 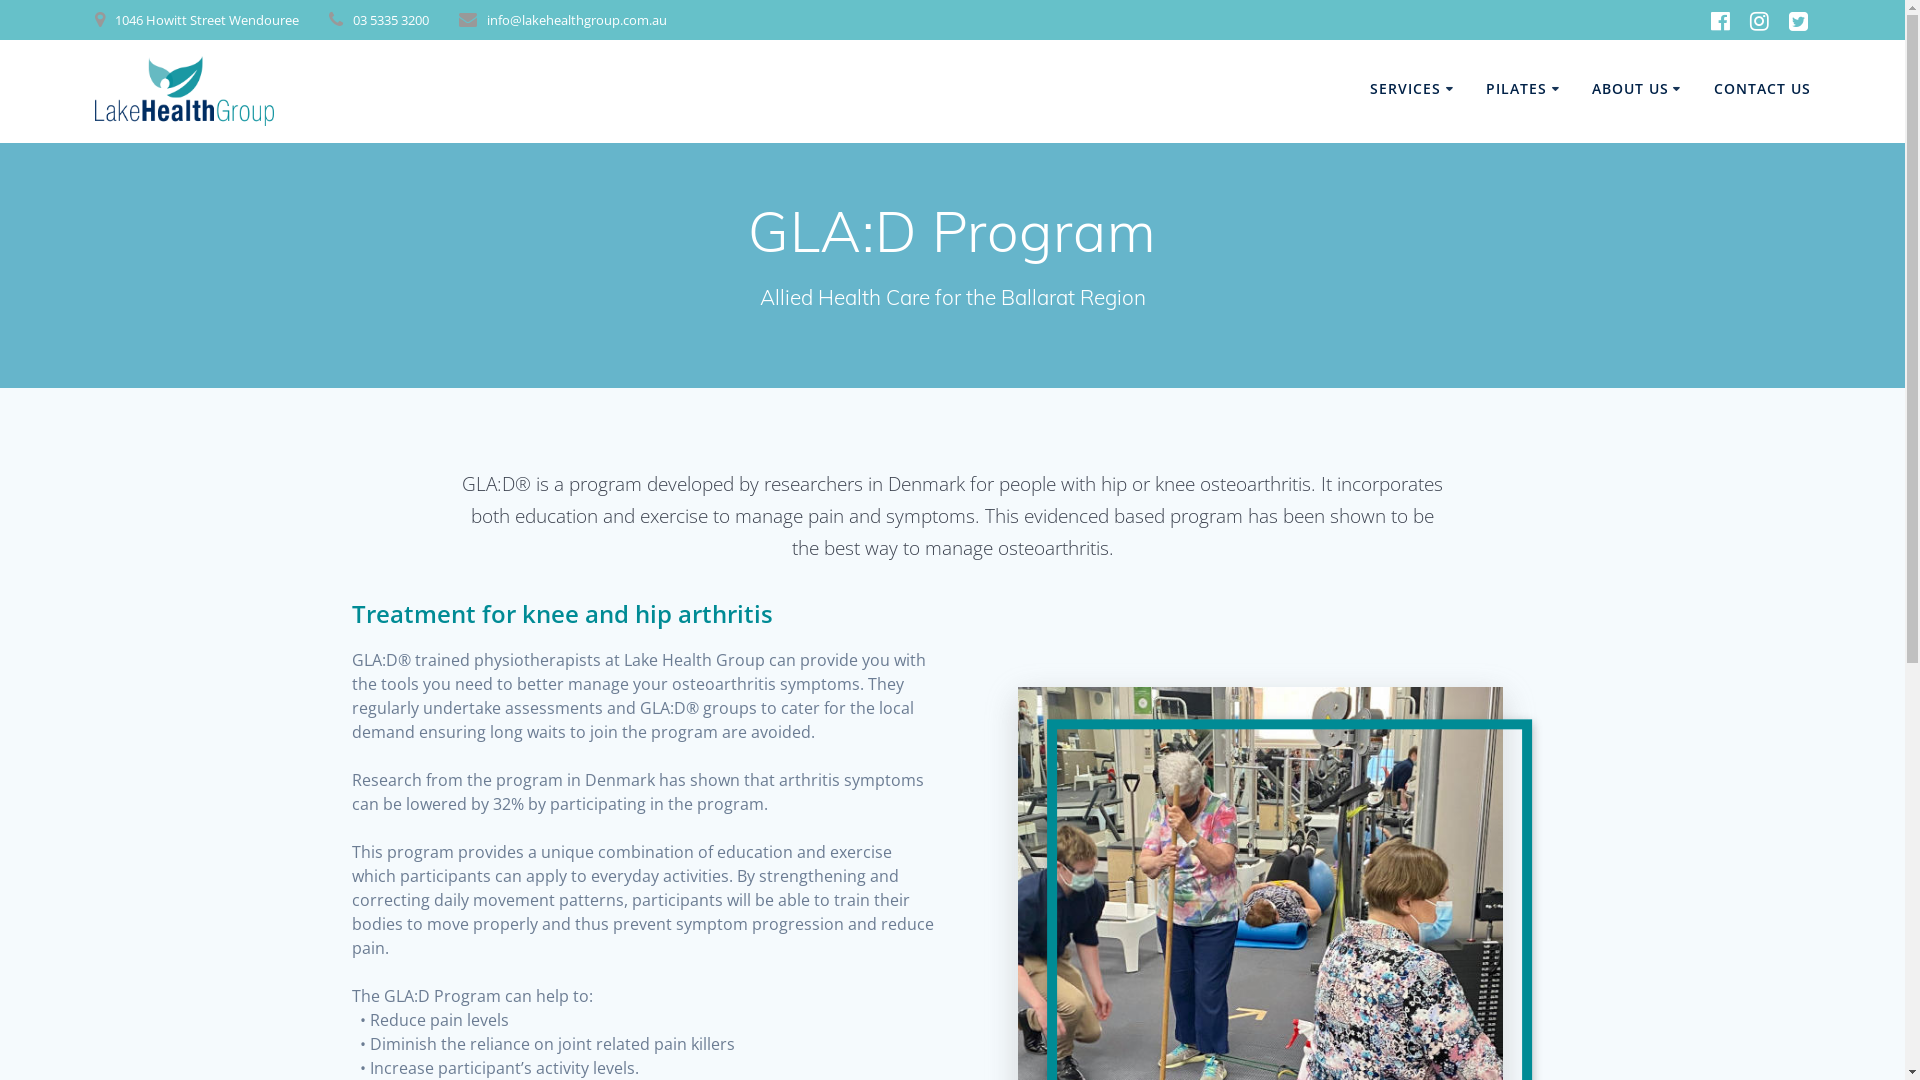 I want to click on ABOUT US, so click(x=1640, y=90).